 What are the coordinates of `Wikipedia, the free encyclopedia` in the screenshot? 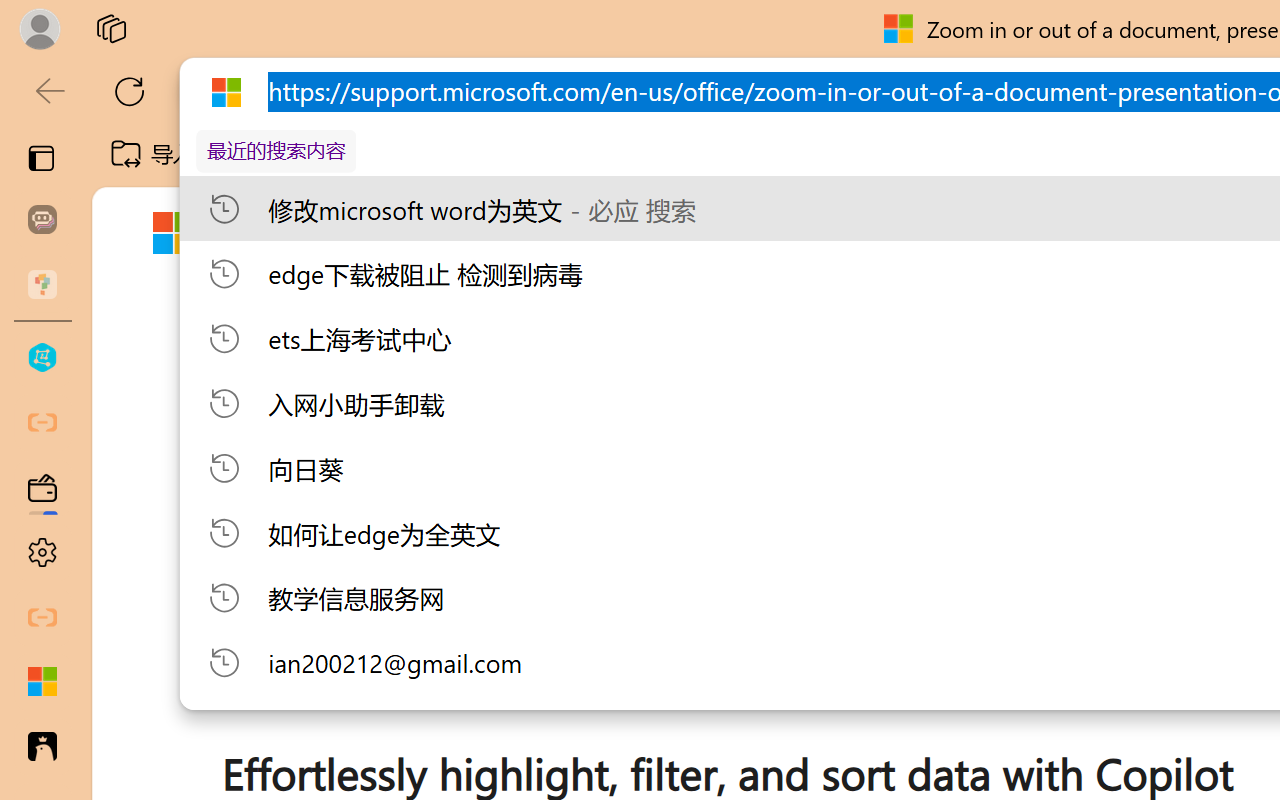 It's located at (437, 154).